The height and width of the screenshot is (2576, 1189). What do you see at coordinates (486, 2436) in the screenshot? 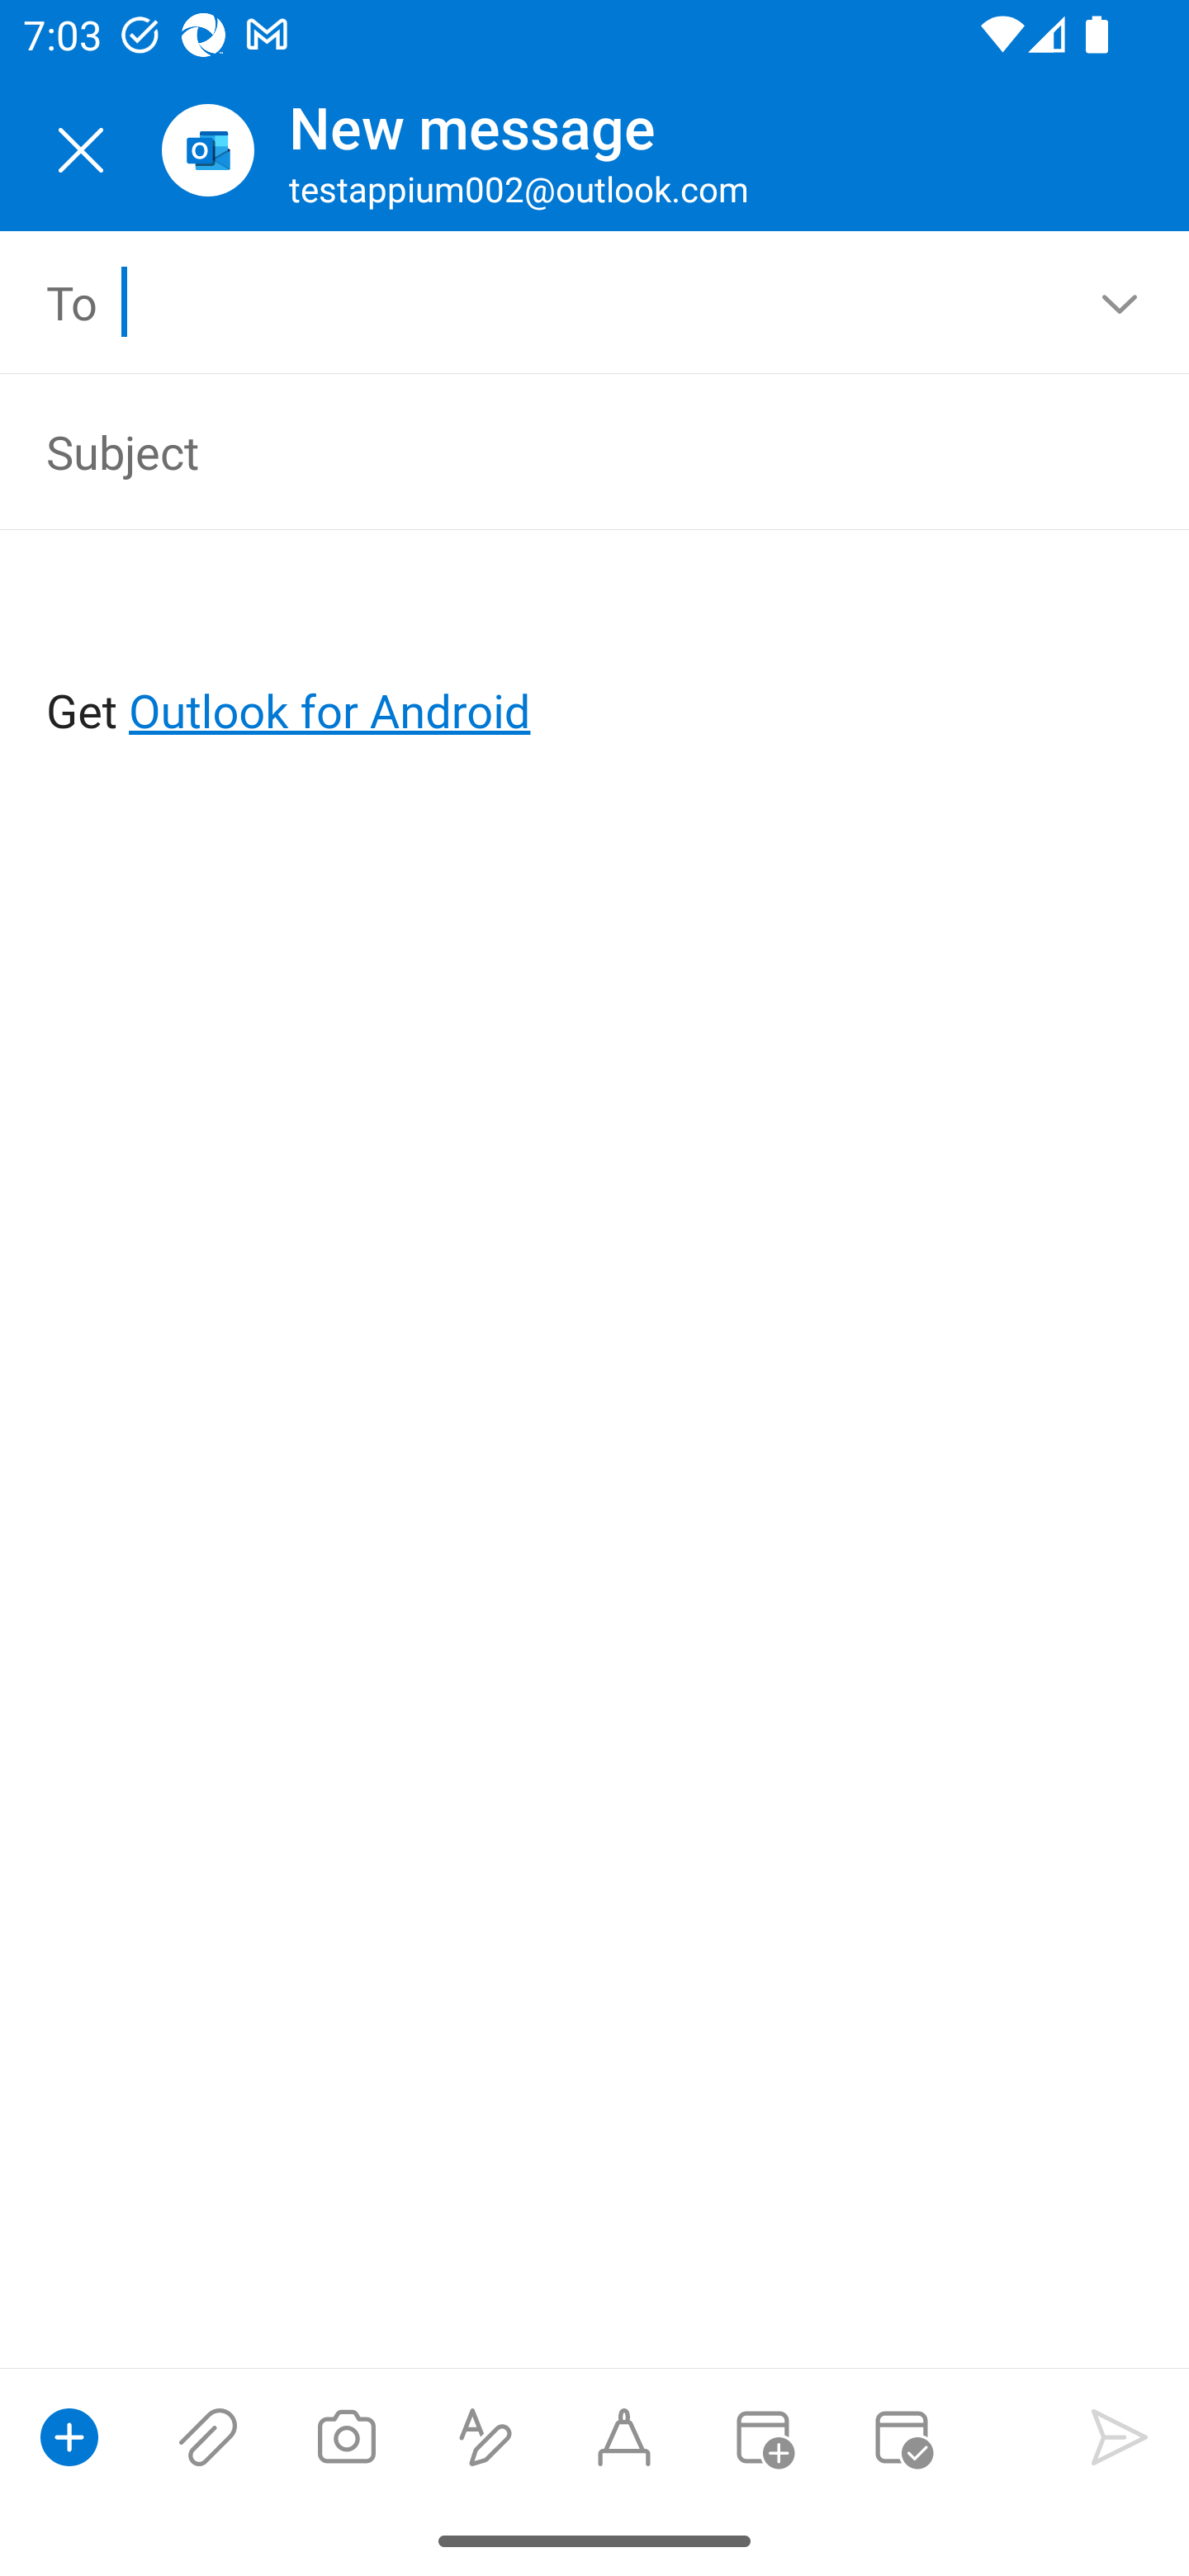
I see `Show formatting options` at bounding box center [486, 2436].